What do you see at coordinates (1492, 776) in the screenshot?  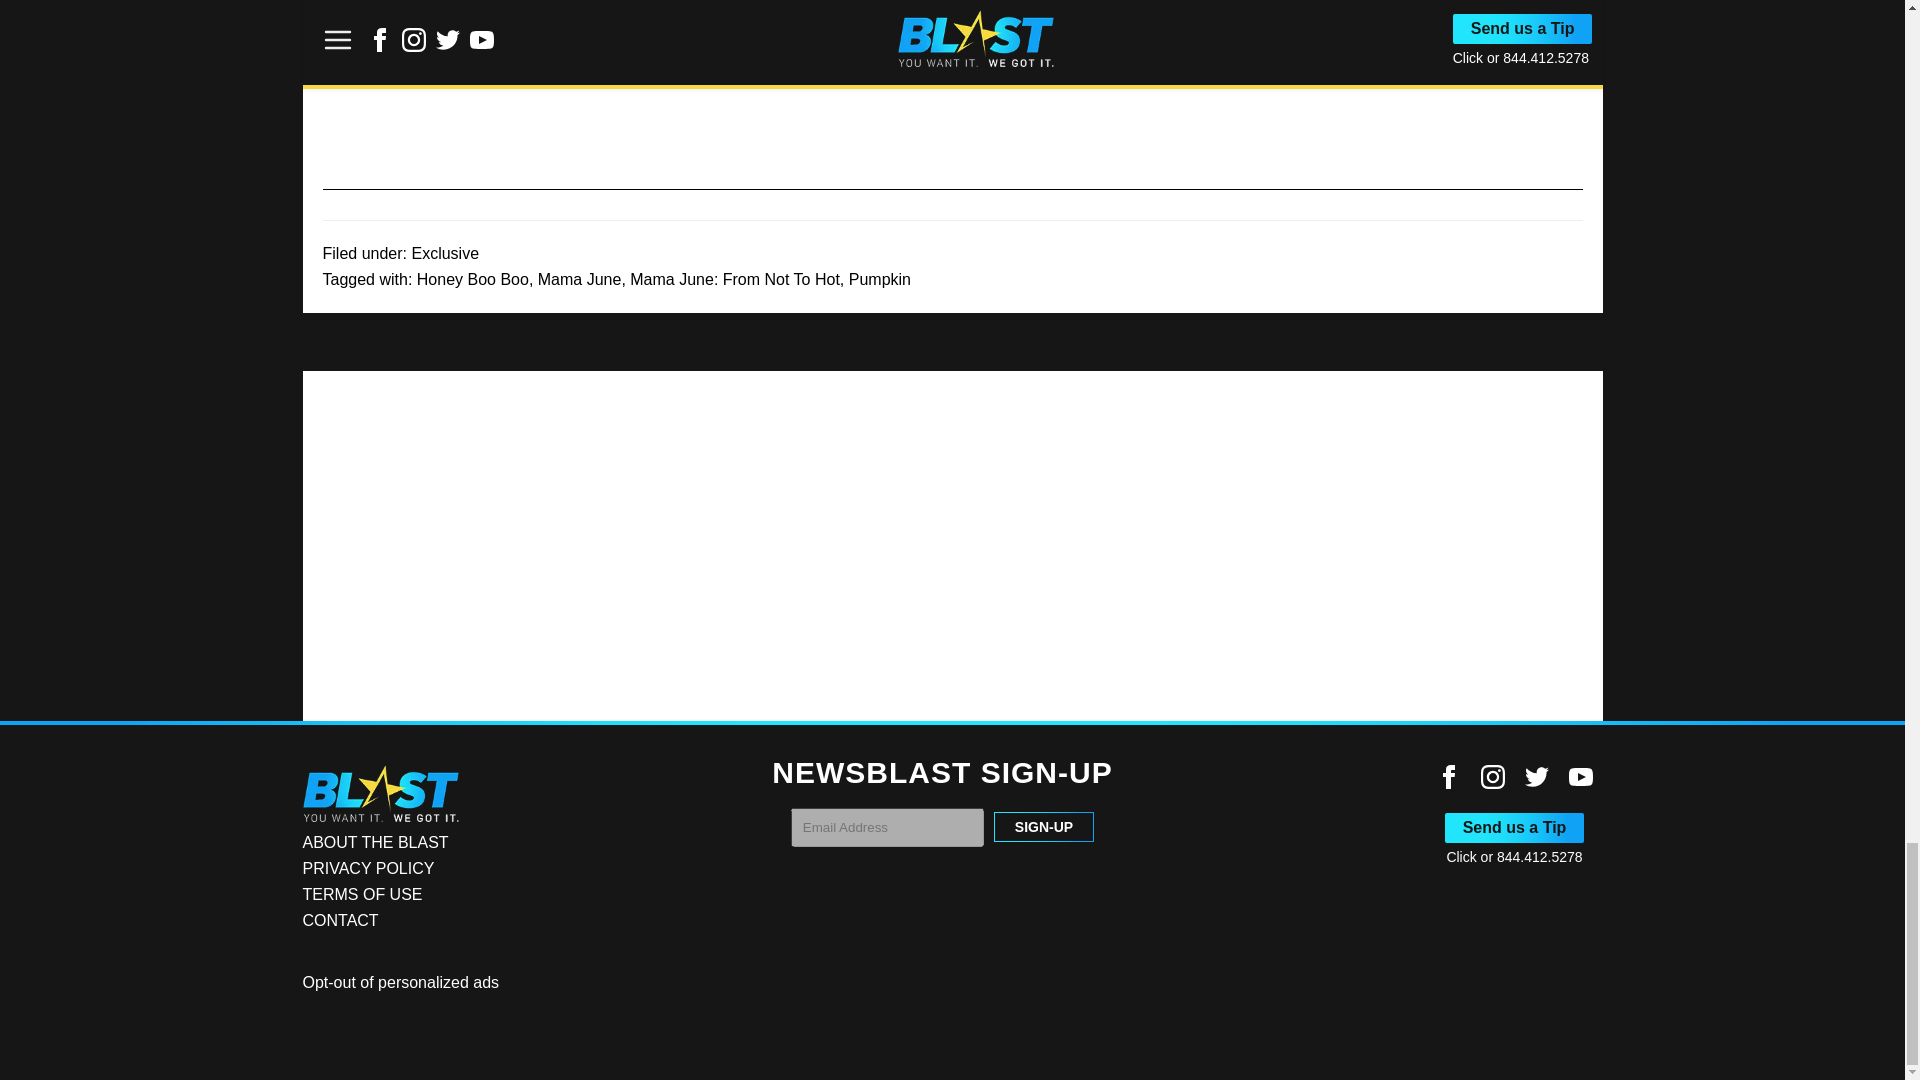 I see `Link to Instagram` at bounding box center [1492, 776].